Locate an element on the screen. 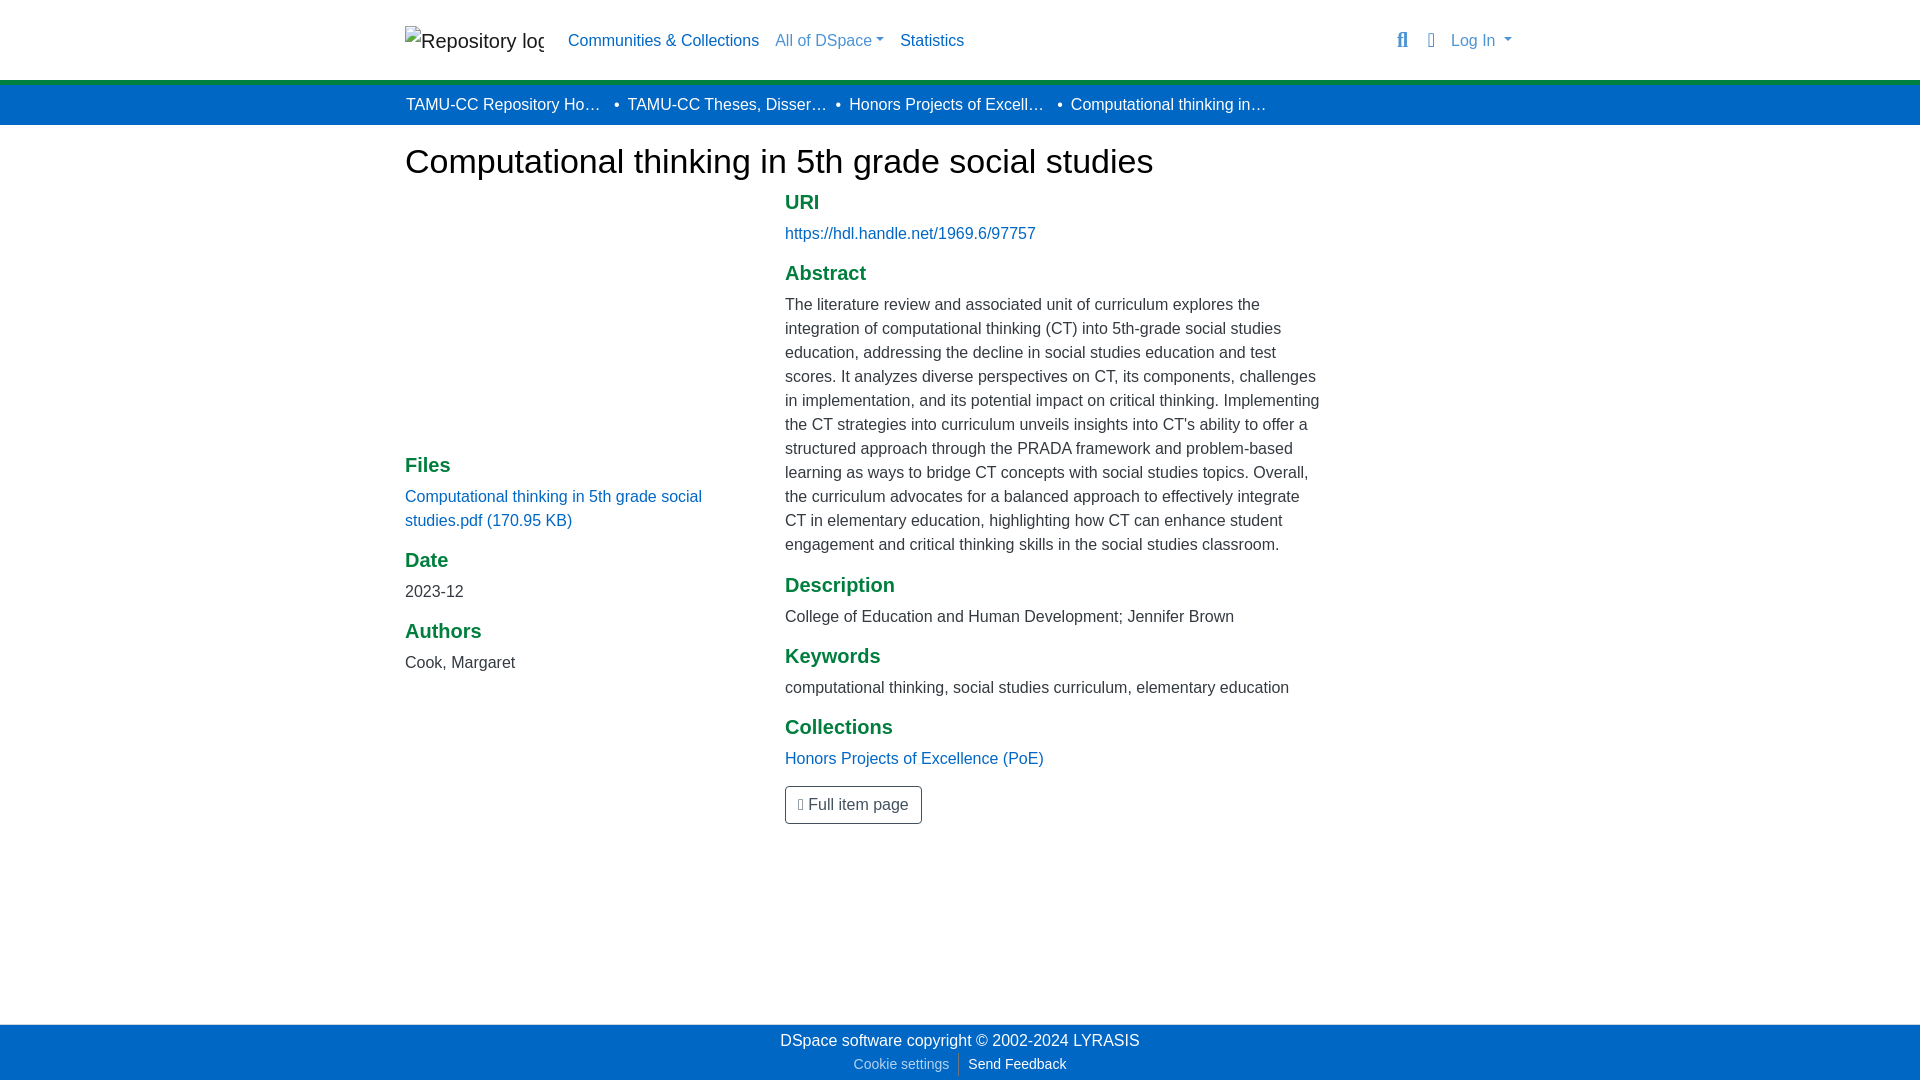 The height and width of the screenshot is (1080, 1920). TAMU-CC Theses, Dissertations, and Other Projects is located at coordinates (727, 104).